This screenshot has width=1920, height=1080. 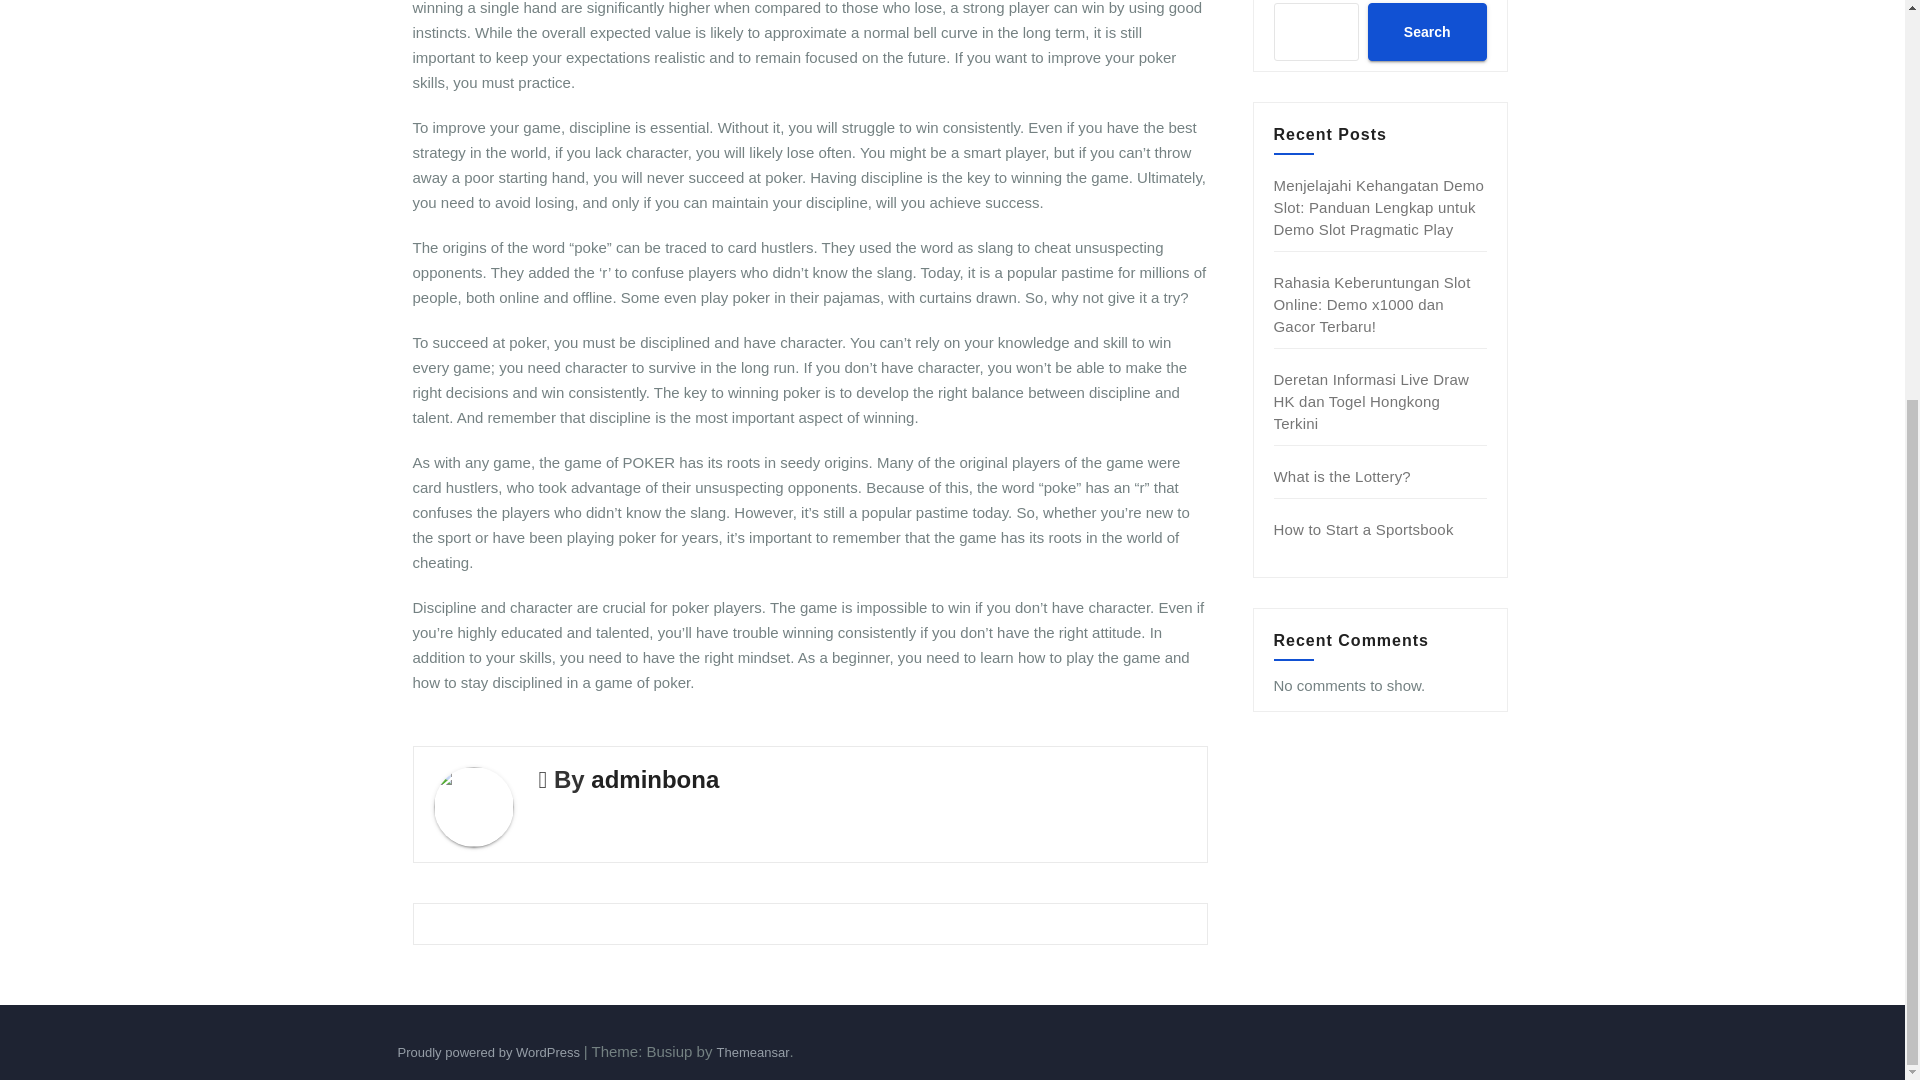 What do you see at coordinates (752, 1052) in the screenshot?
I see `Themeansar` at bounding box center [752, 1052].